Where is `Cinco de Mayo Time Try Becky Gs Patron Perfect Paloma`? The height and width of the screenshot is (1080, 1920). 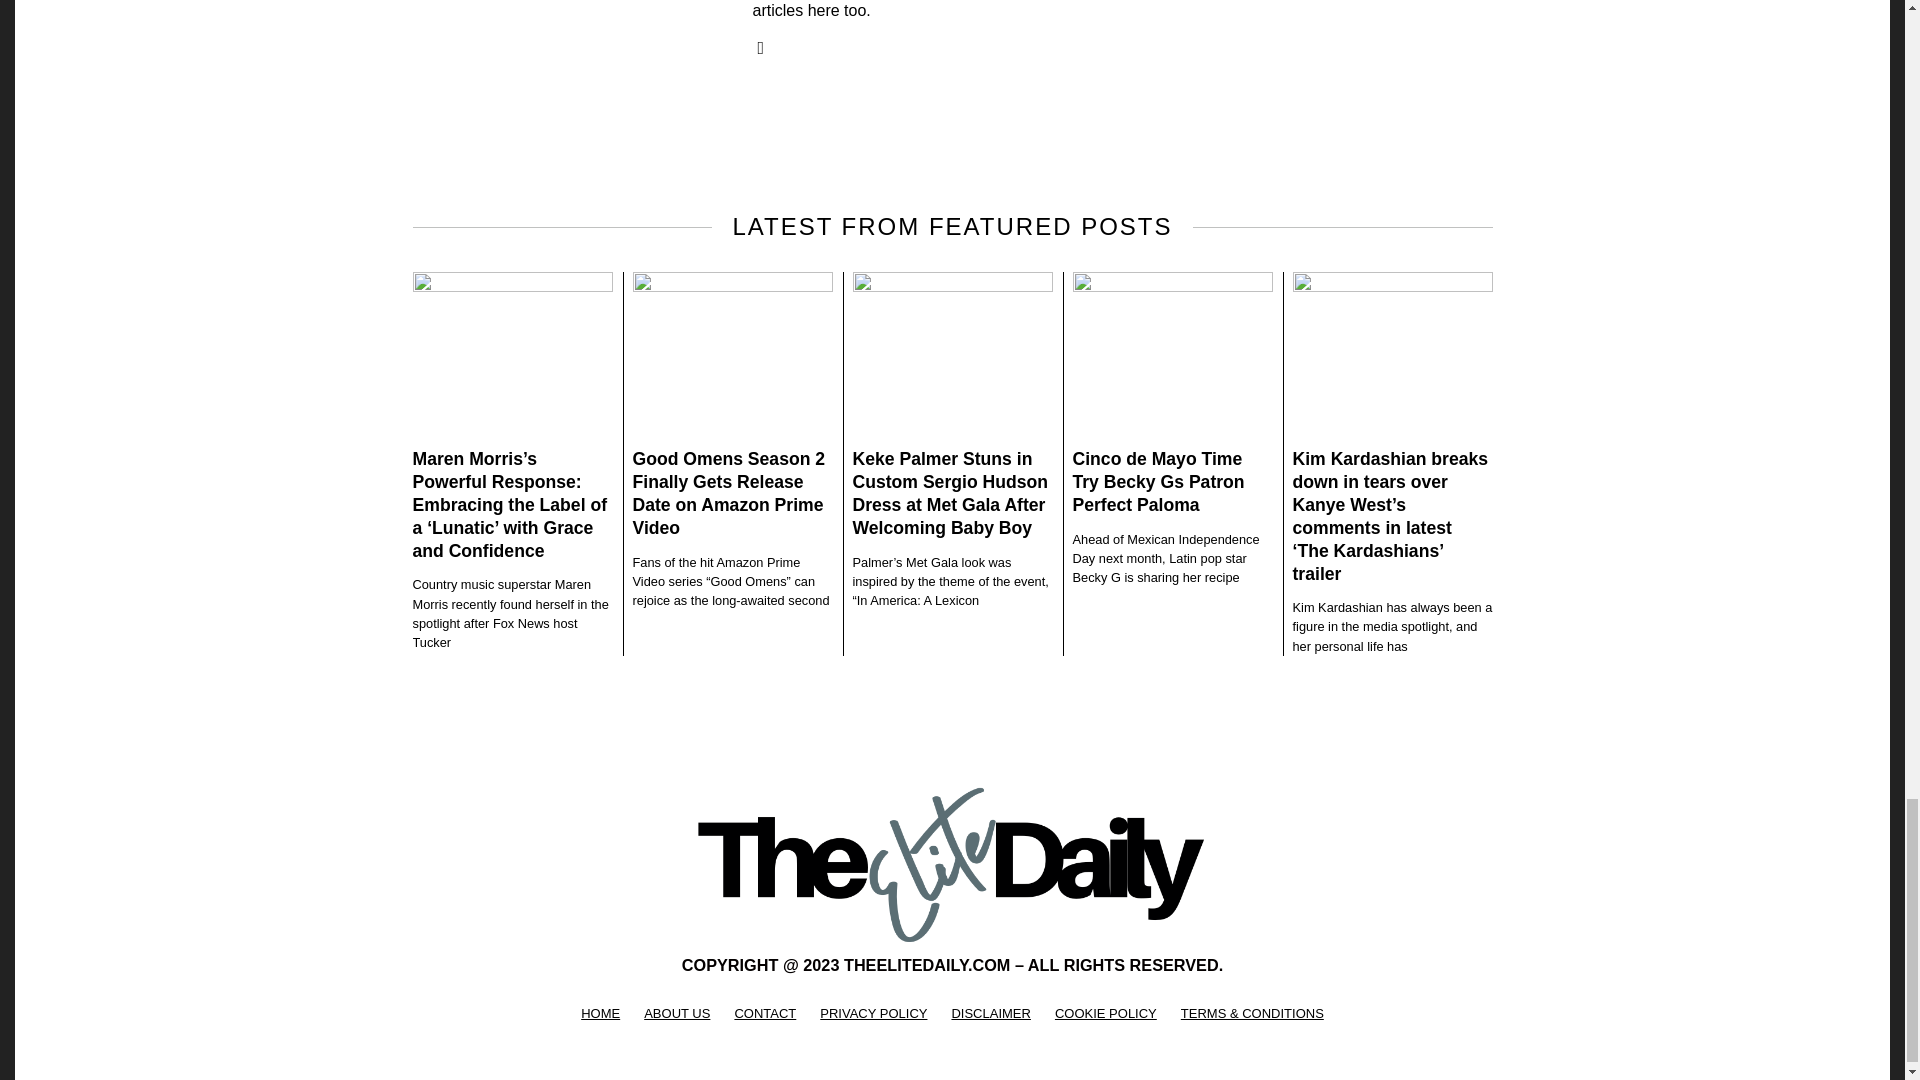
Cinco de Mayo Time Try Becky Gs Patron Perfect Paloma is located at coordinates (1158, 482).